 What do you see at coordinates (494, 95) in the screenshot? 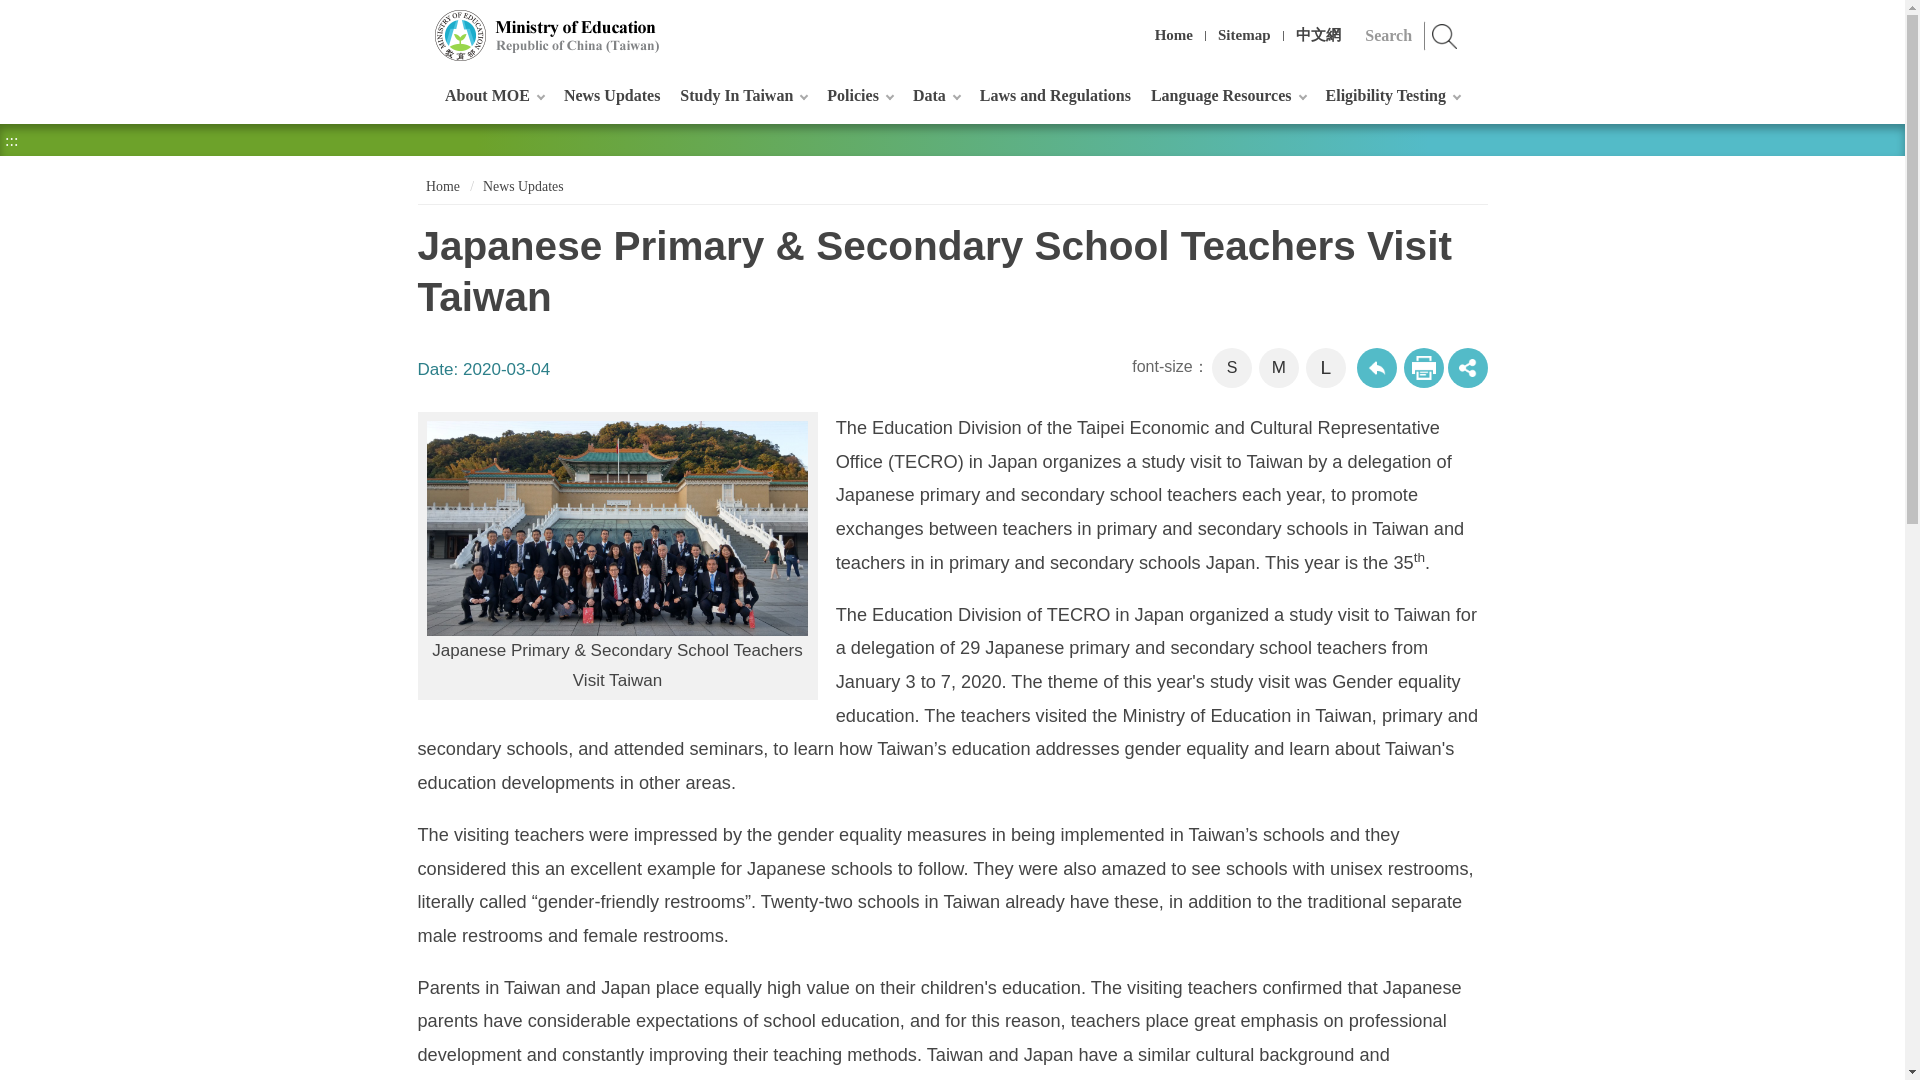
I see `About MOE` at bounding box center [494, 95].